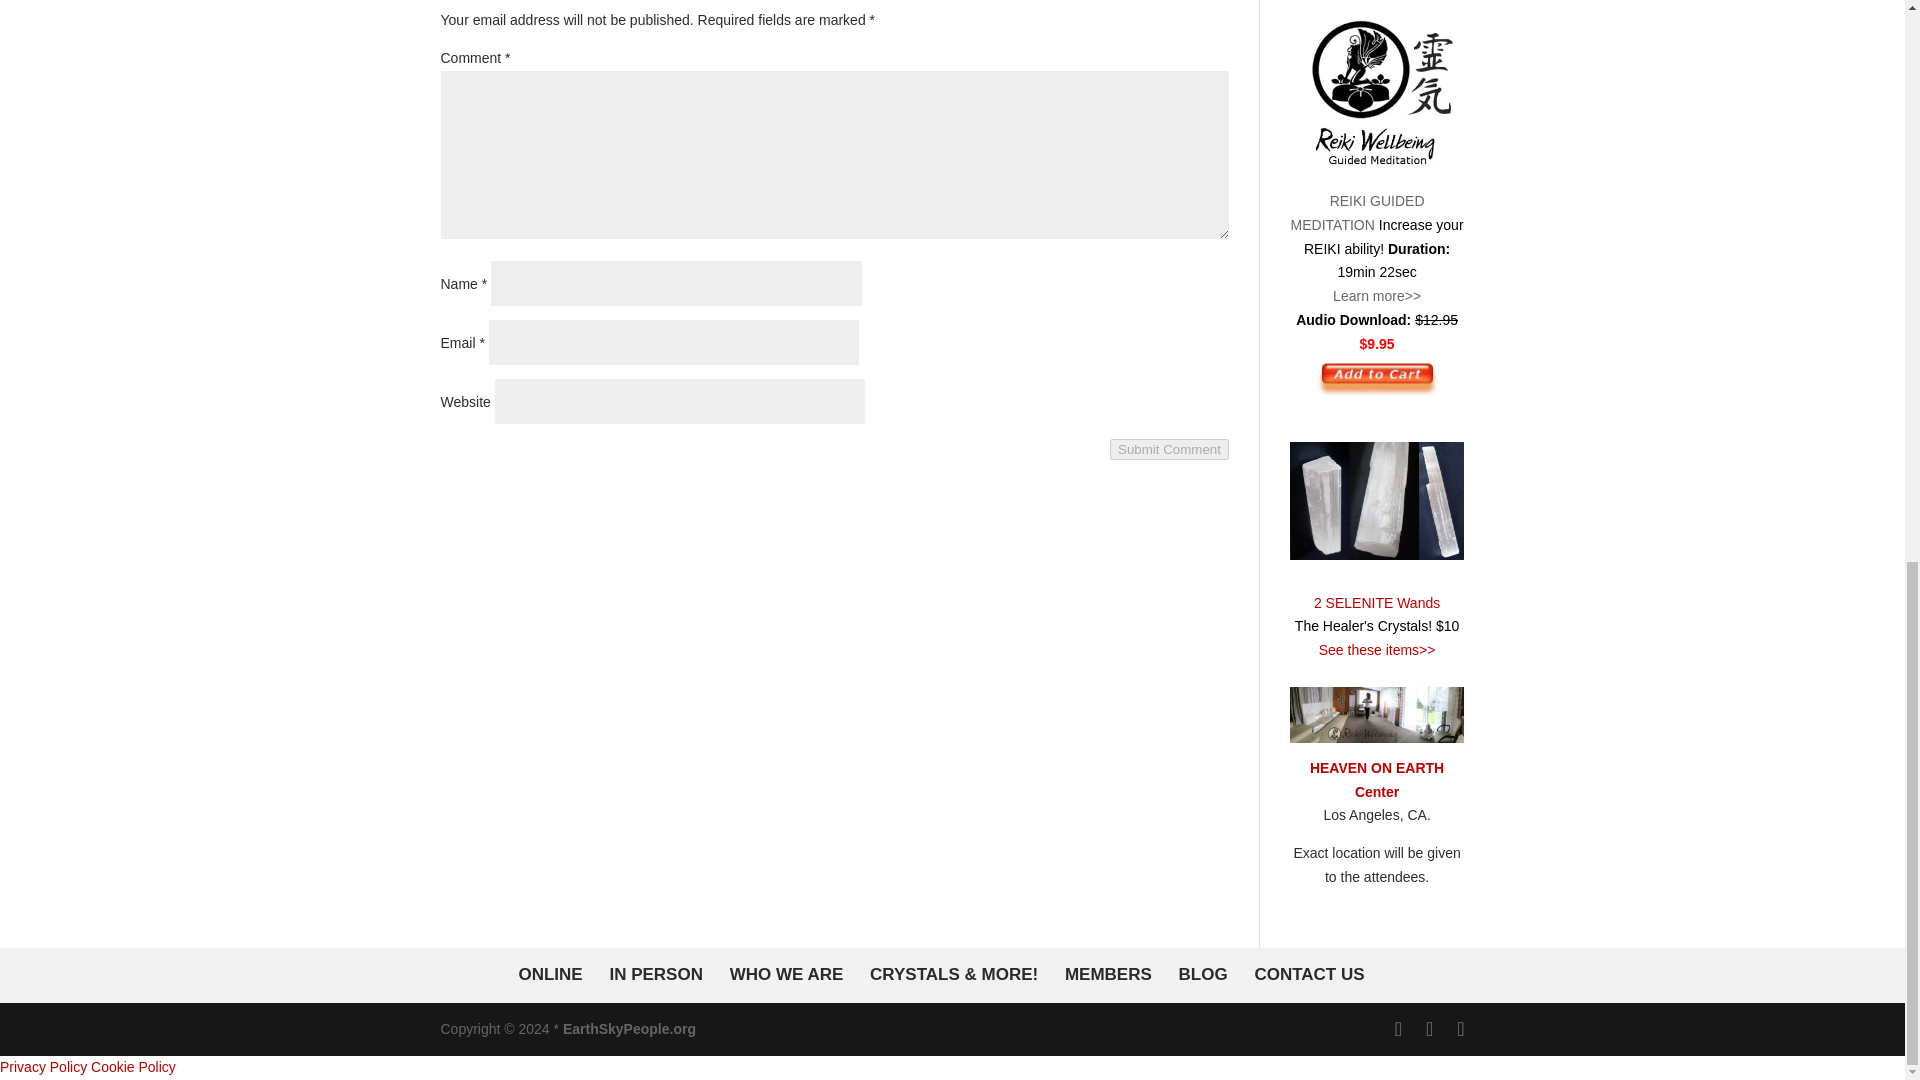  What do you see at coordinates (655, 974) in the screenshot?
I see `IN PERSON` at bounding box center [655, 974].